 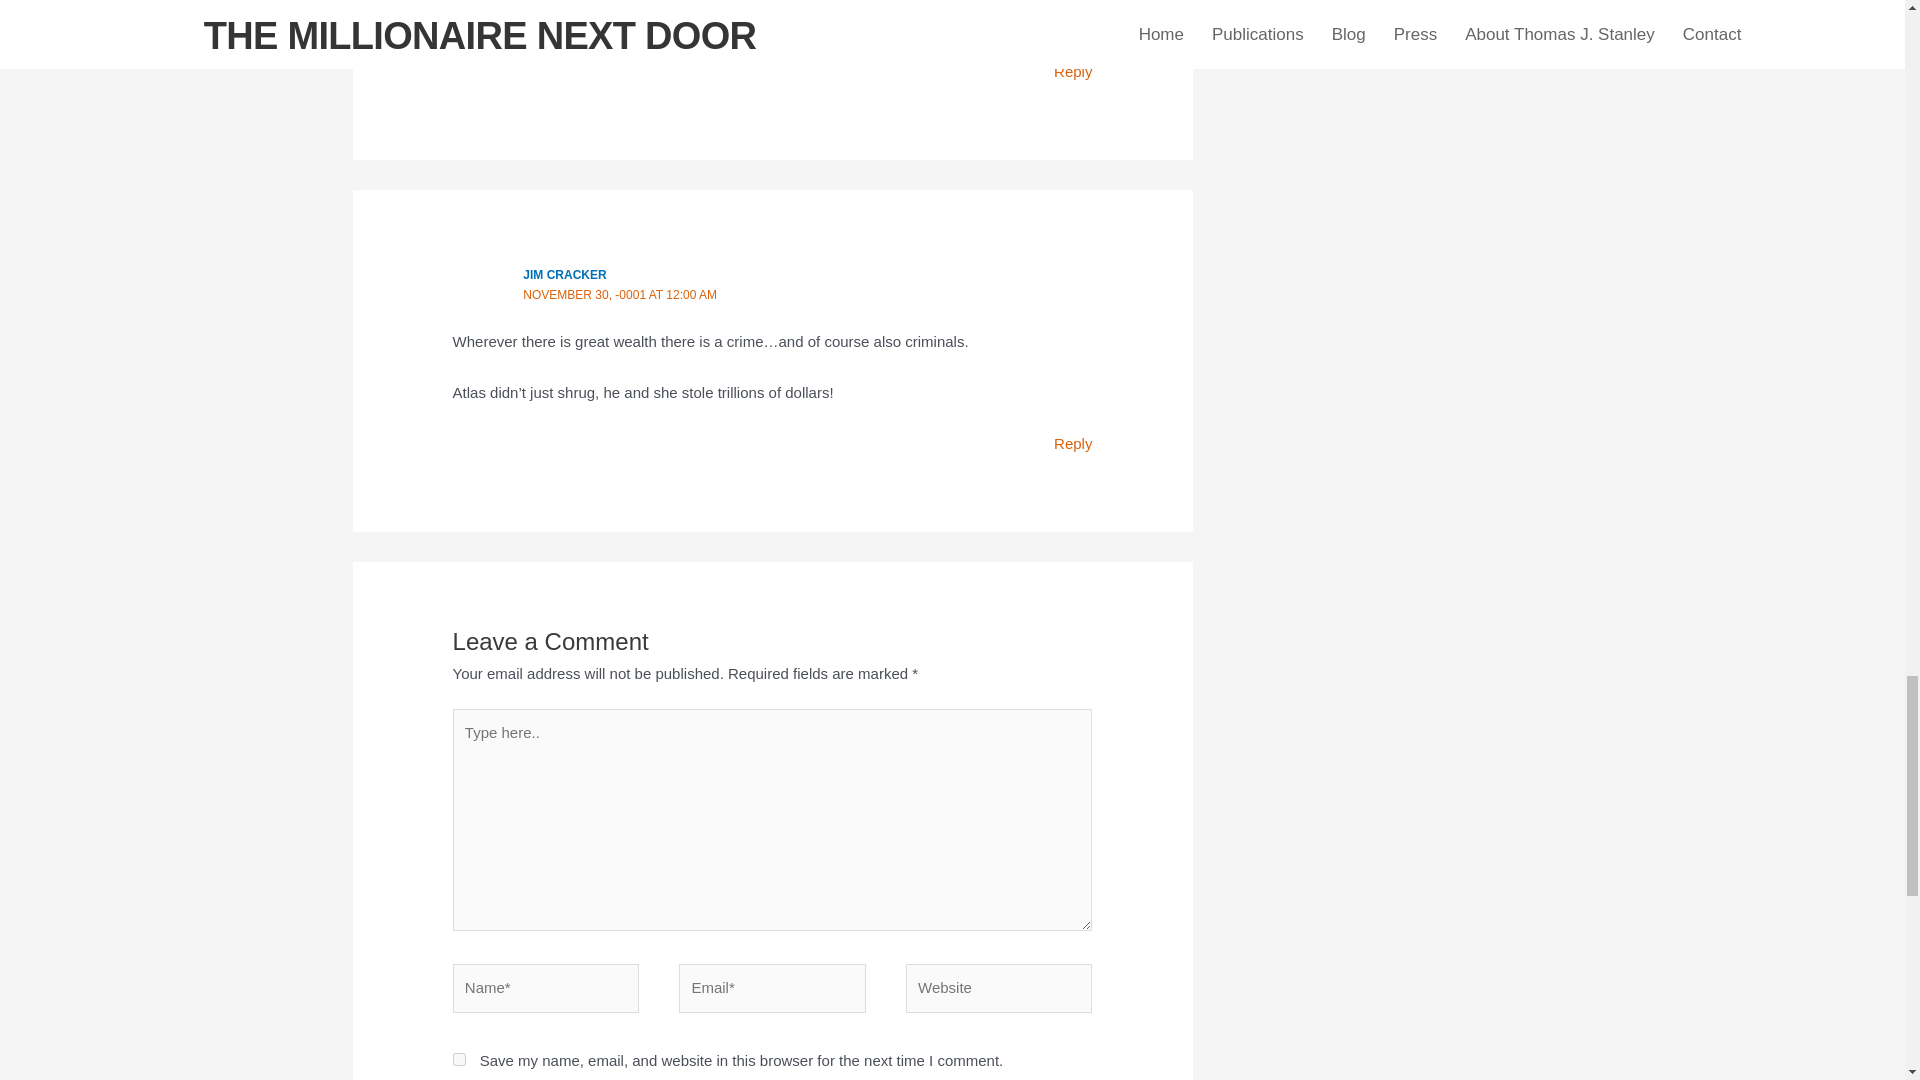 What do you see at coordinates (460, 1059) in the screenshot?
I see `yes` at bounding box center [460, 1059].